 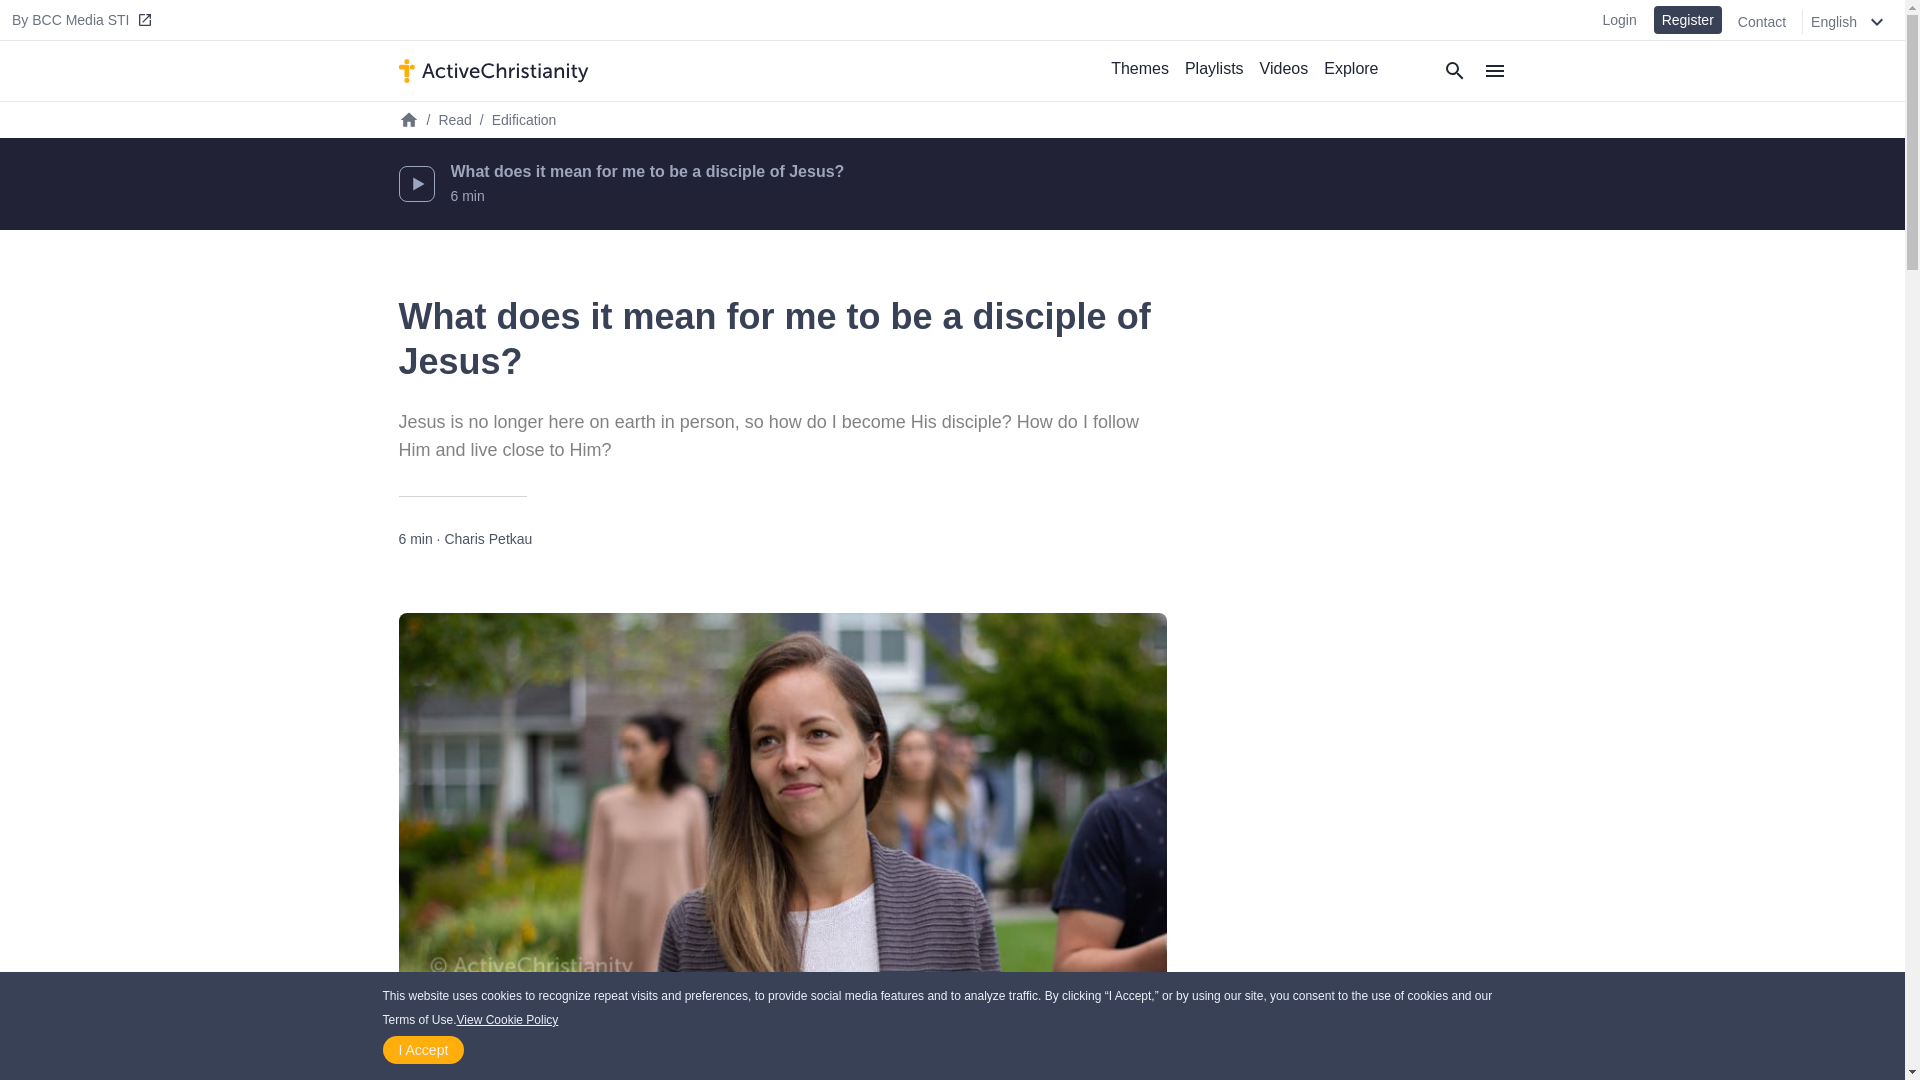 I want to click on English, so click(x=1853, y=21).